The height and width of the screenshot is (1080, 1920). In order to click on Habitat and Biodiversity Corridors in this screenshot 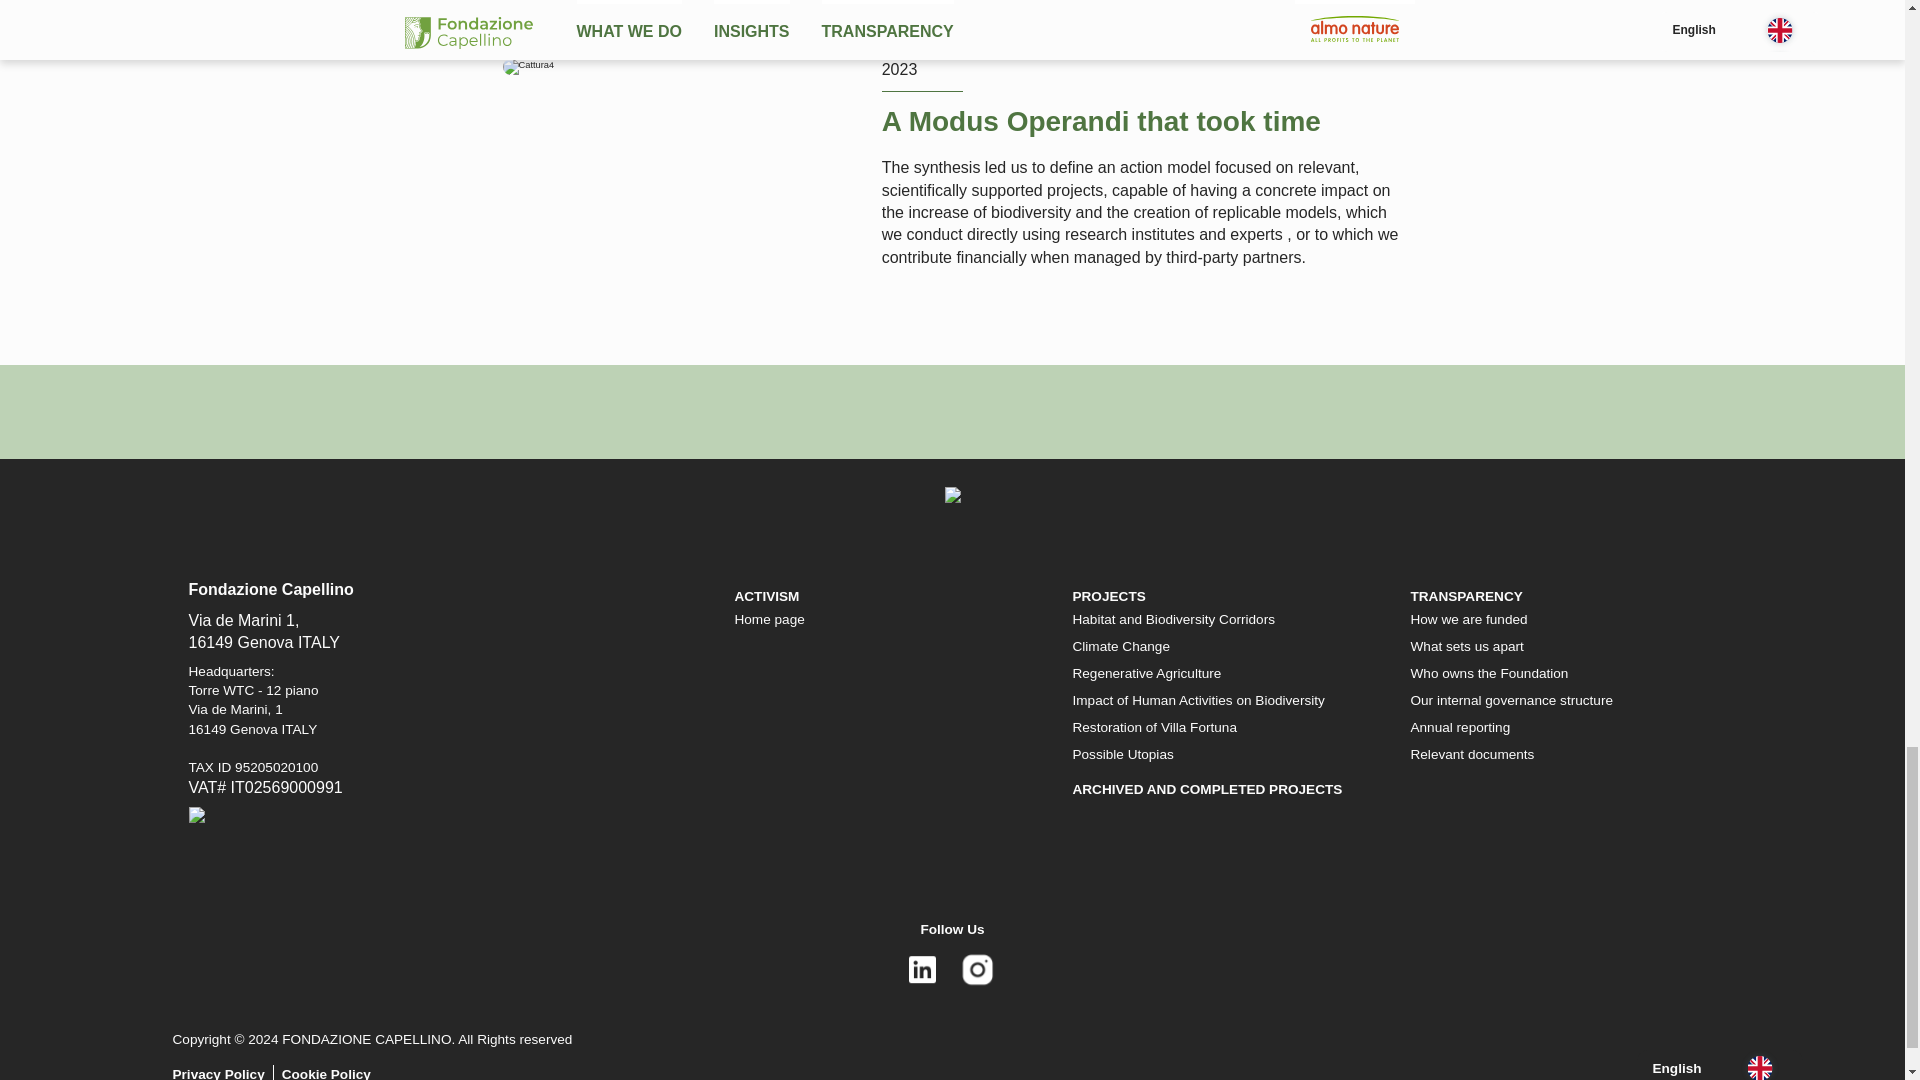, I will do `click(1172, 620)`.